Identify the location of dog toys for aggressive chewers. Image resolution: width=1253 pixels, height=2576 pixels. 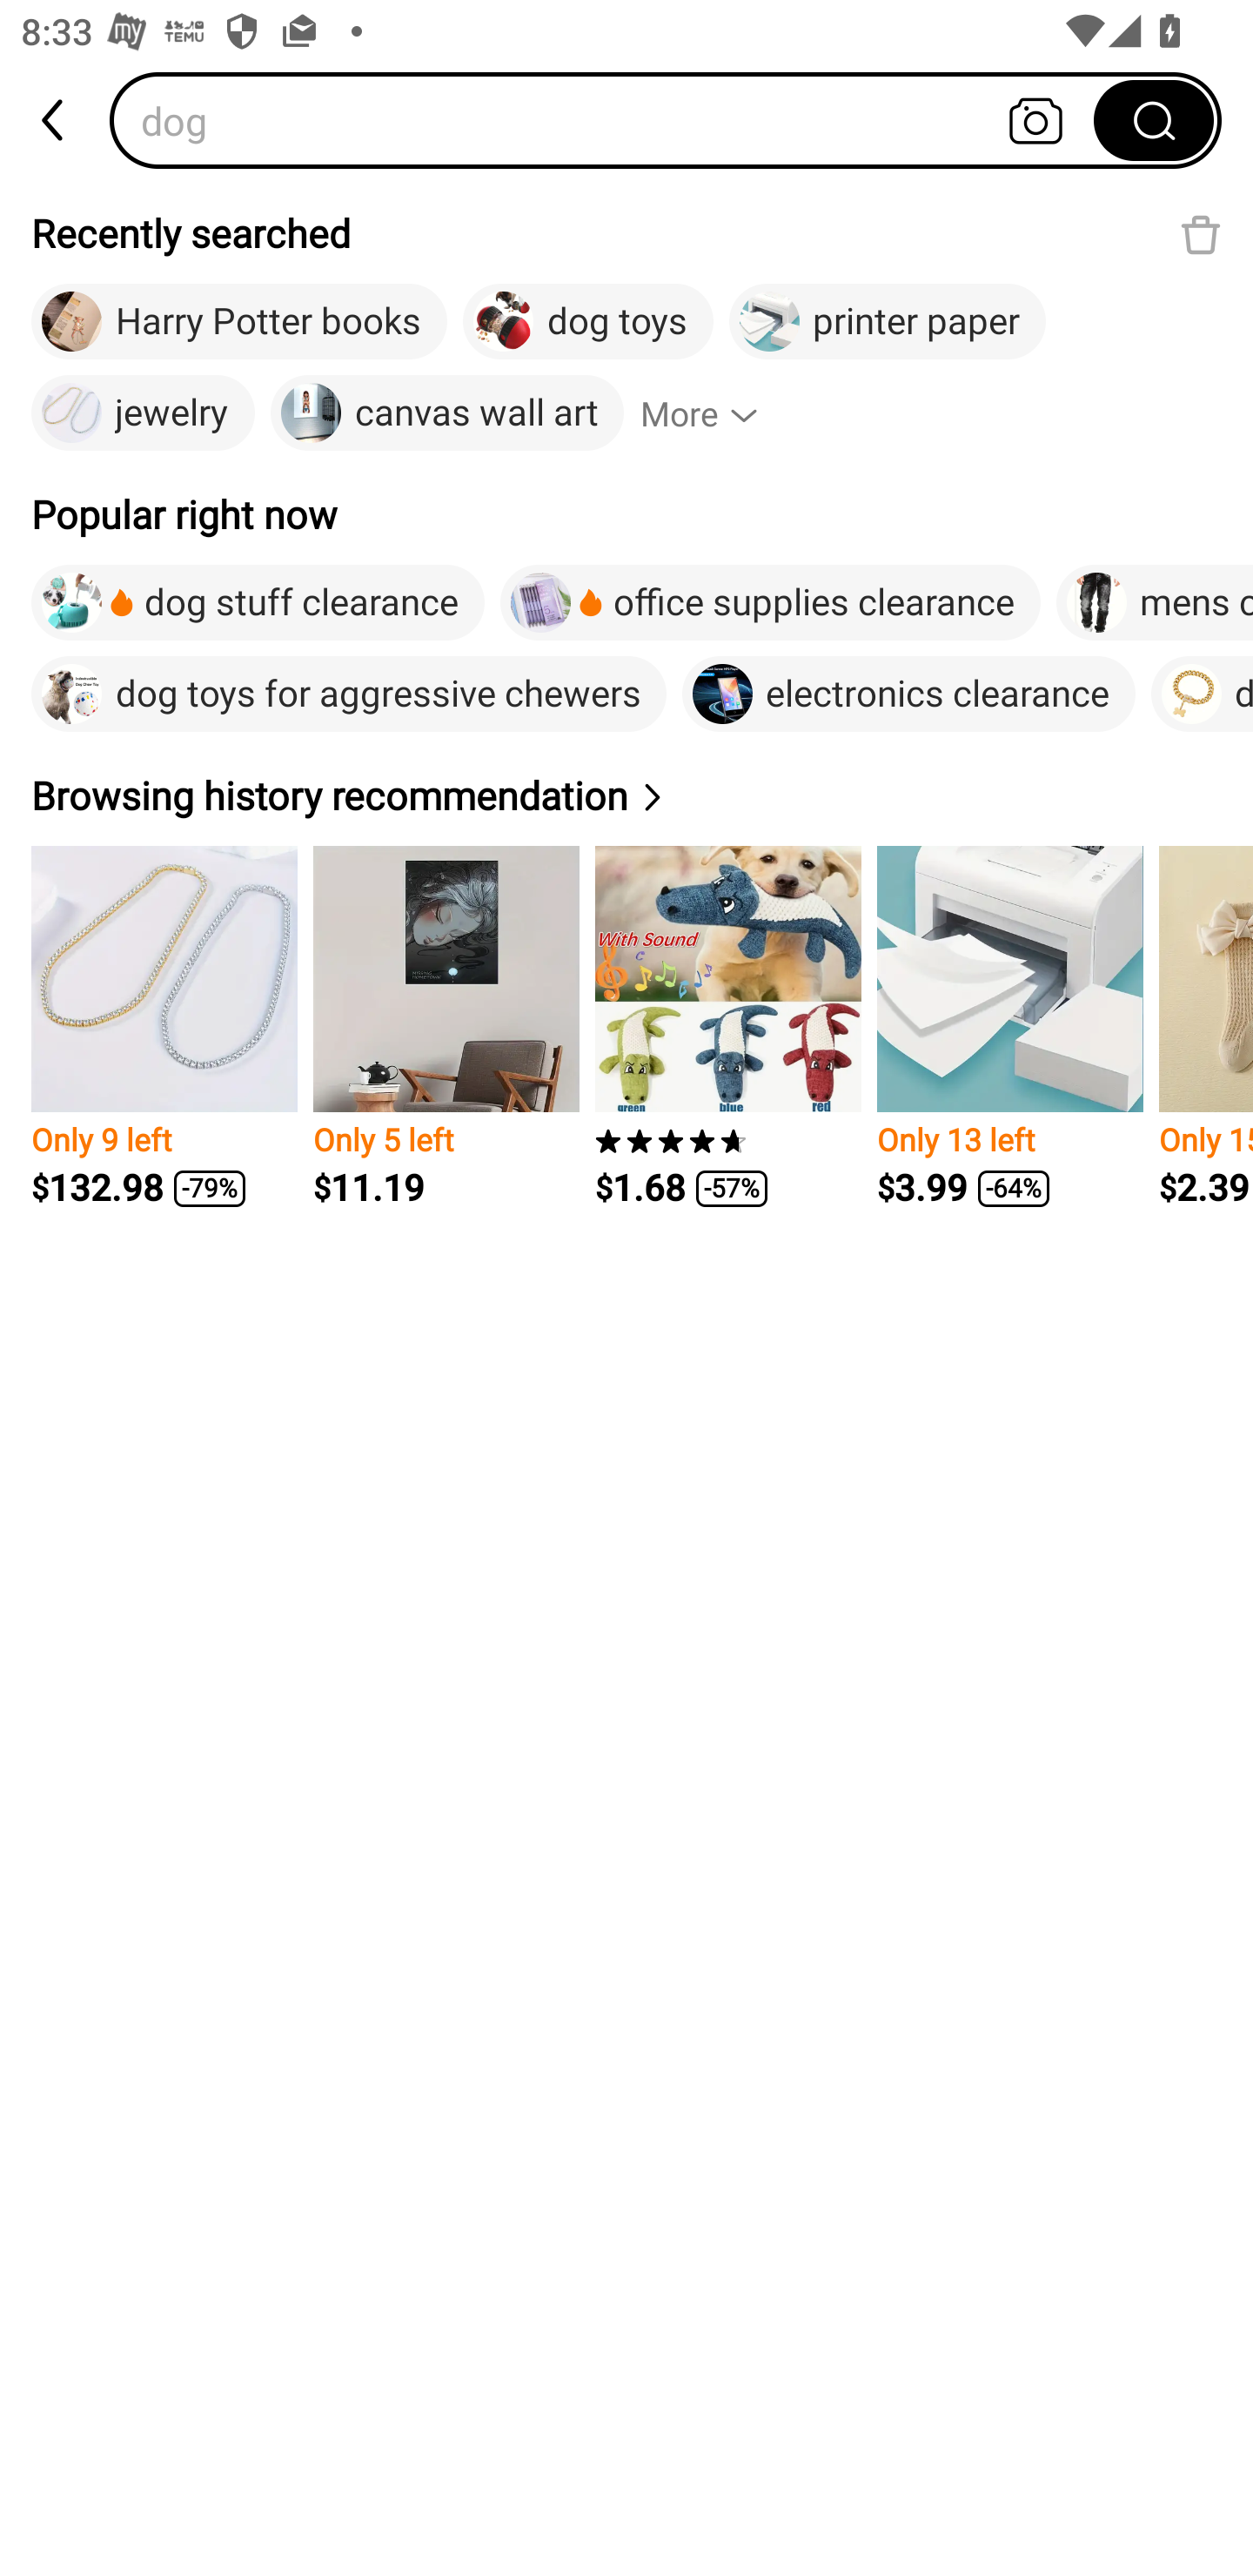
(349, 694).